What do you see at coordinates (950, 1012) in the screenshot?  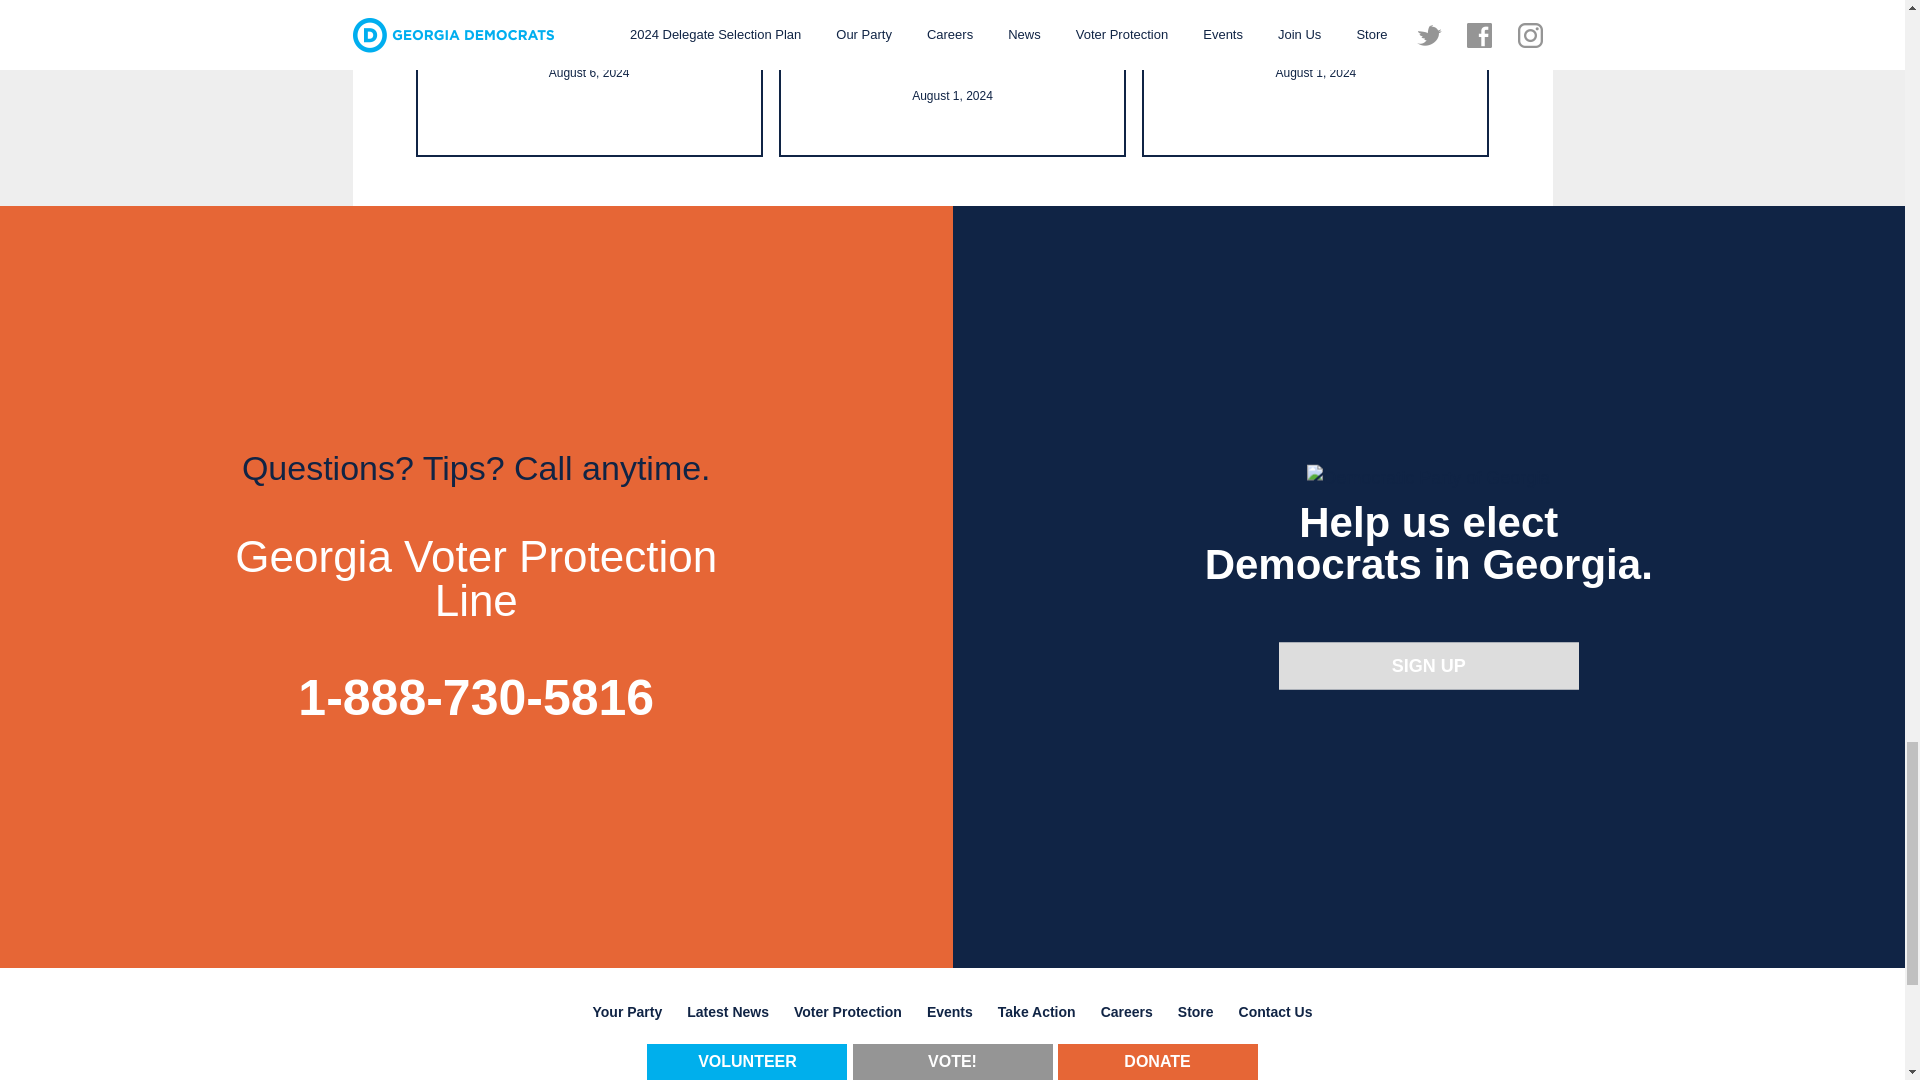 I see `Events` at bounding box center [950, 1012].